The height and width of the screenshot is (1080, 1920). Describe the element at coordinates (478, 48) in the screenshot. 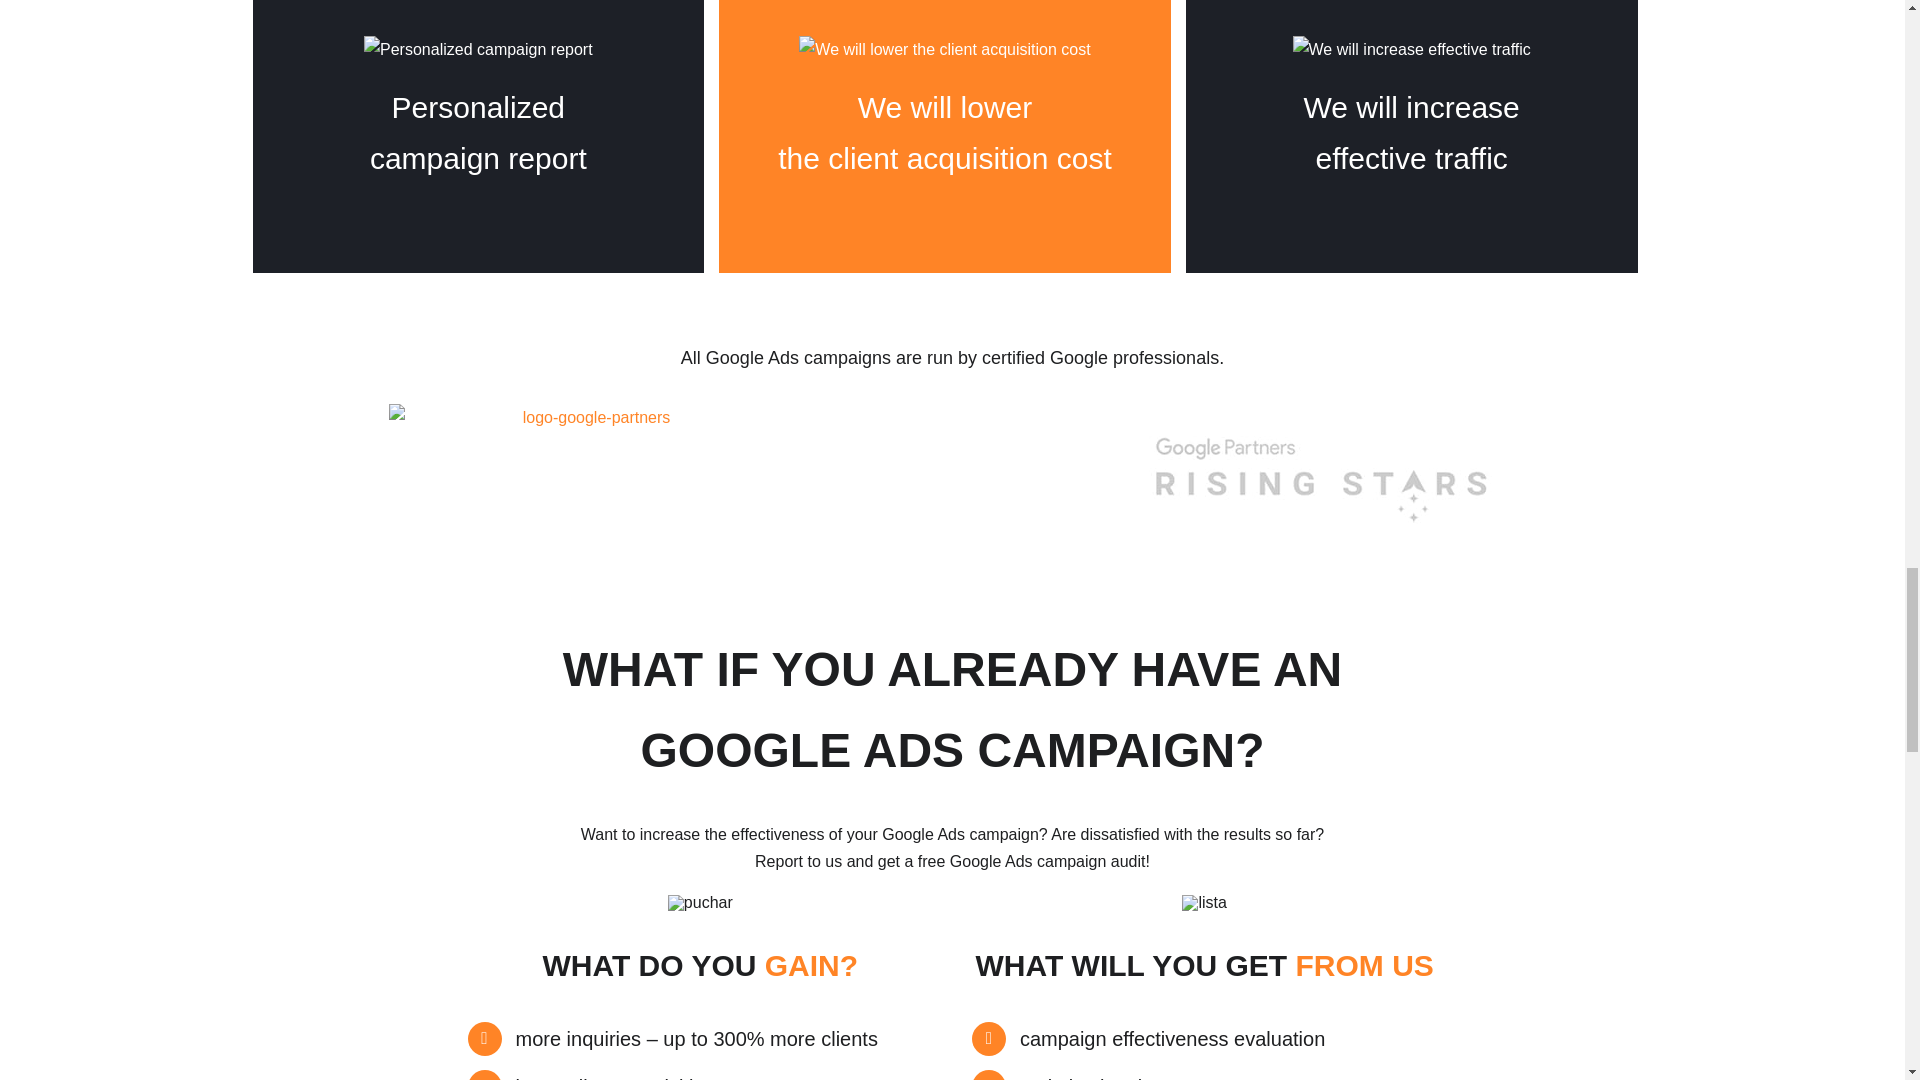

I see `Google Ads 12` at that location.